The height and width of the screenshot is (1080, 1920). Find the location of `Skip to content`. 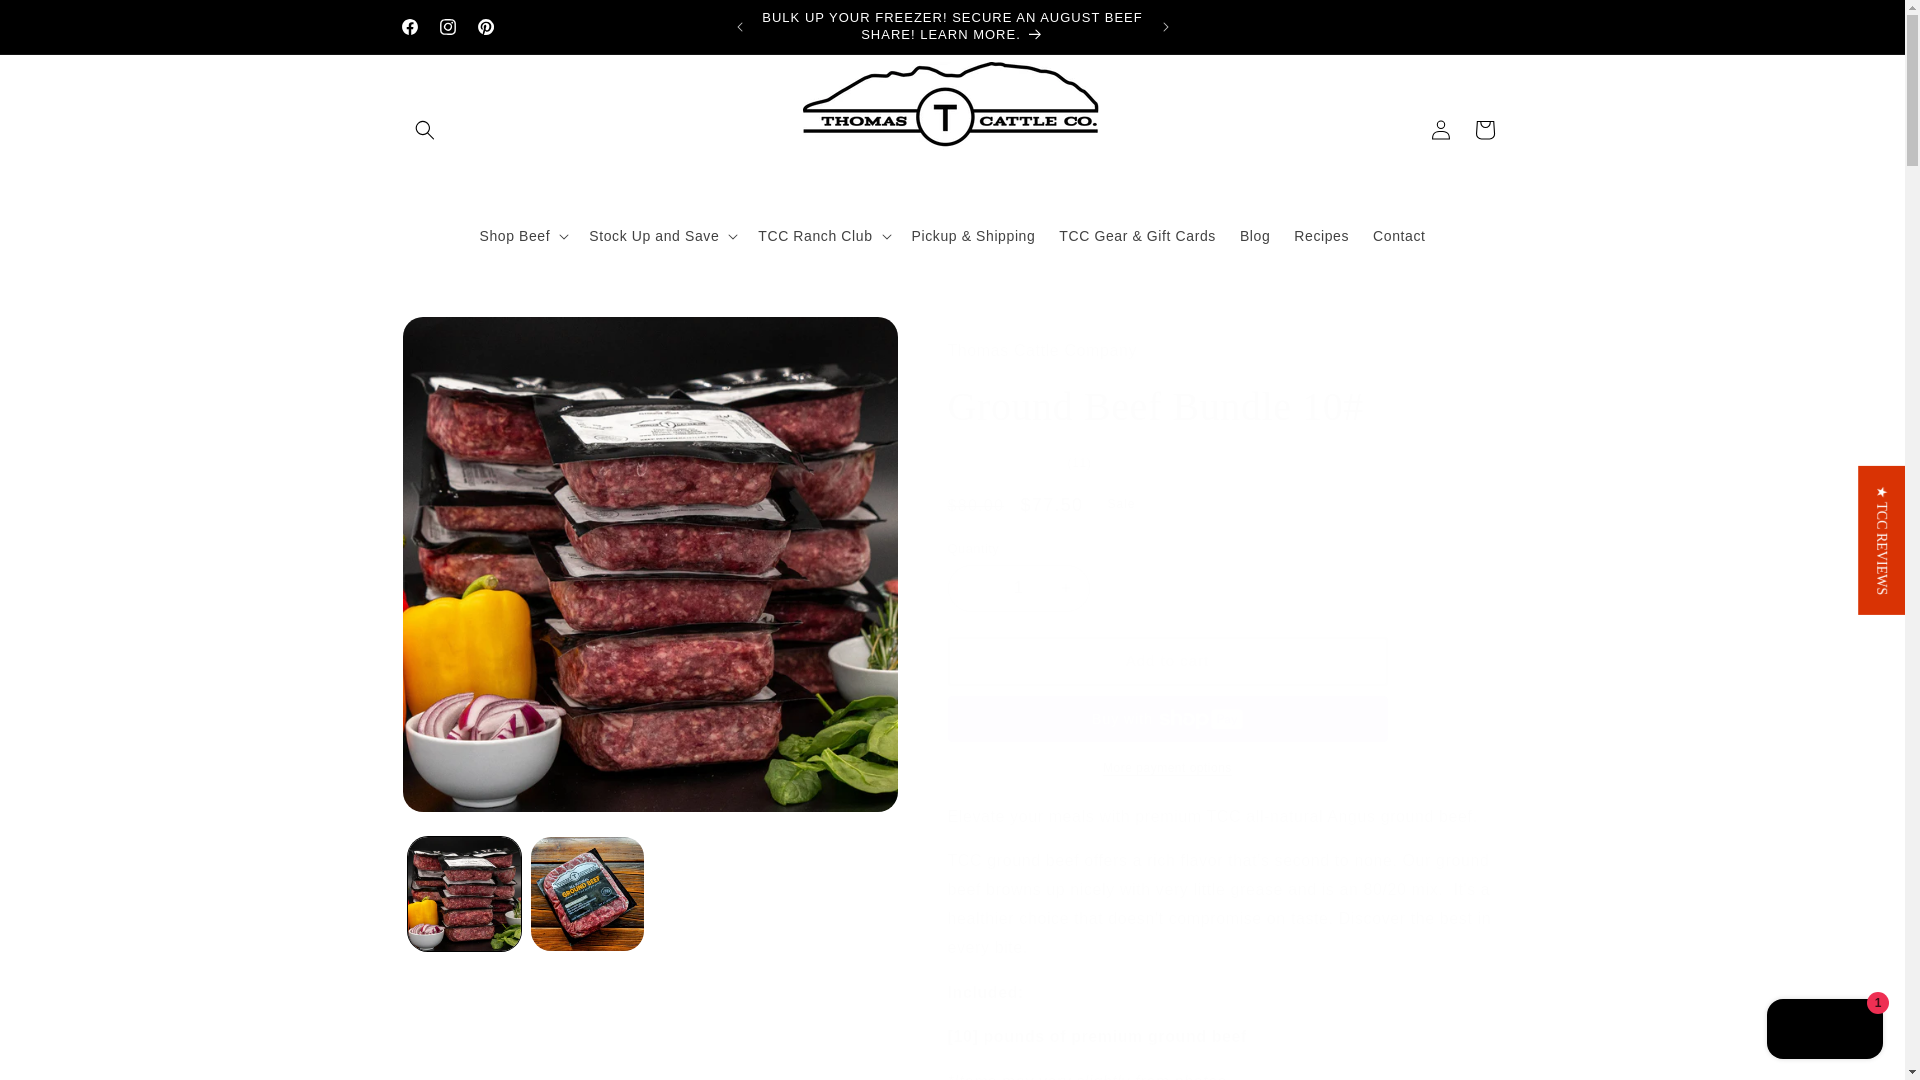

Skip to content is located at coordinates (61, 24).